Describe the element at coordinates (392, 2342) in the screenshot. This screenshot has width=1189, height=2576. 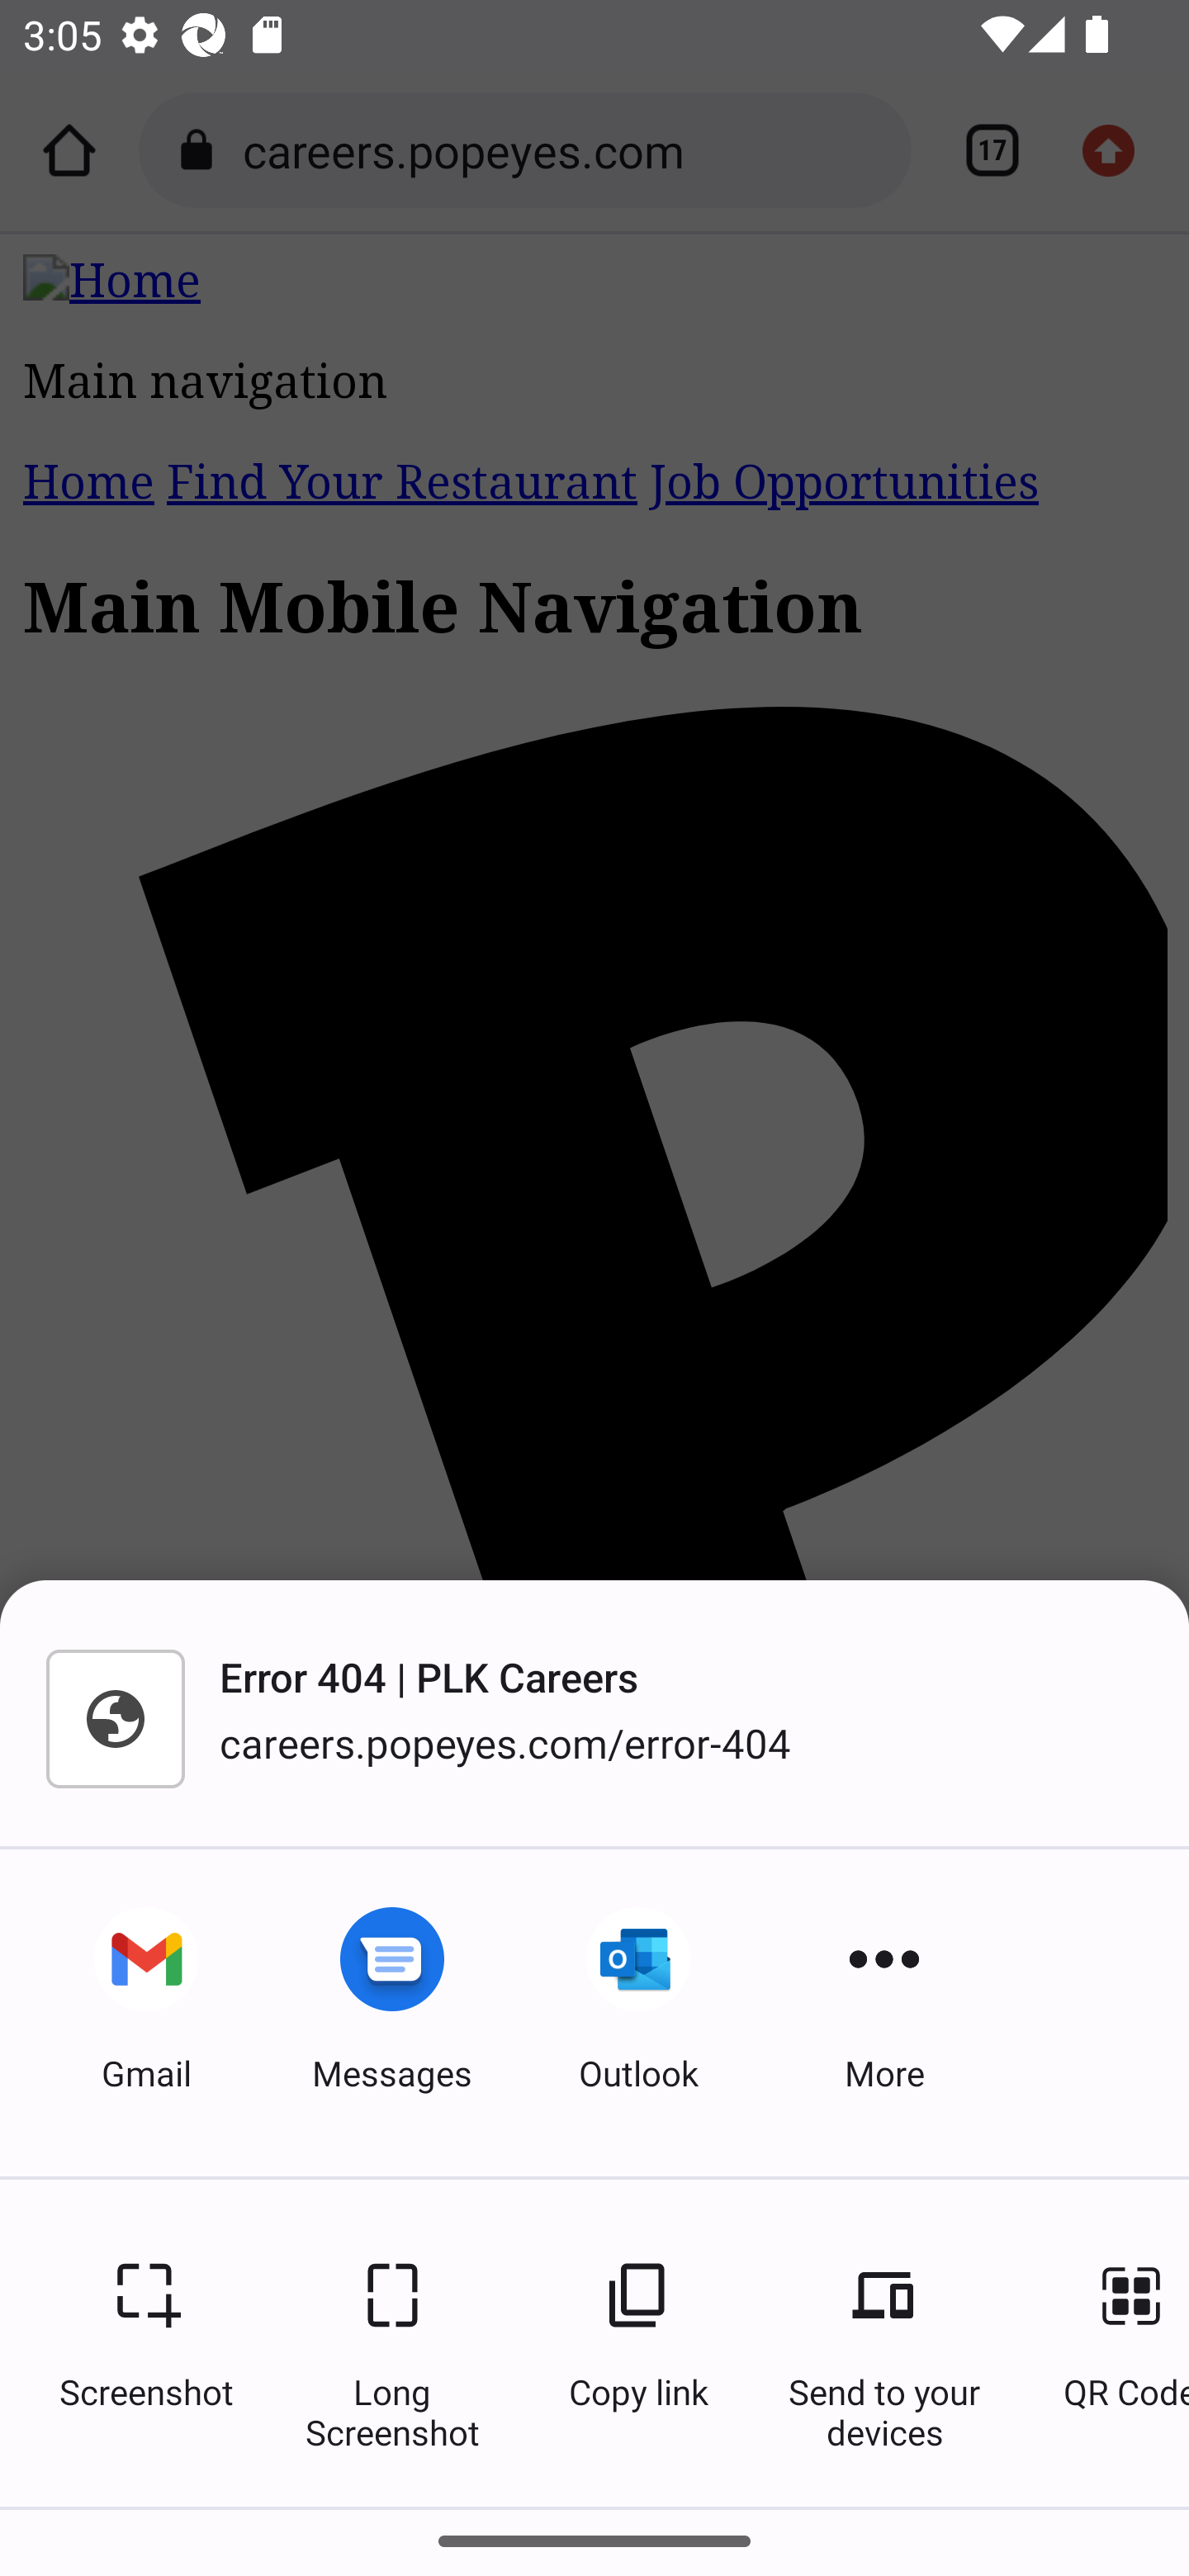
I see `Long Screenshot` at that location.